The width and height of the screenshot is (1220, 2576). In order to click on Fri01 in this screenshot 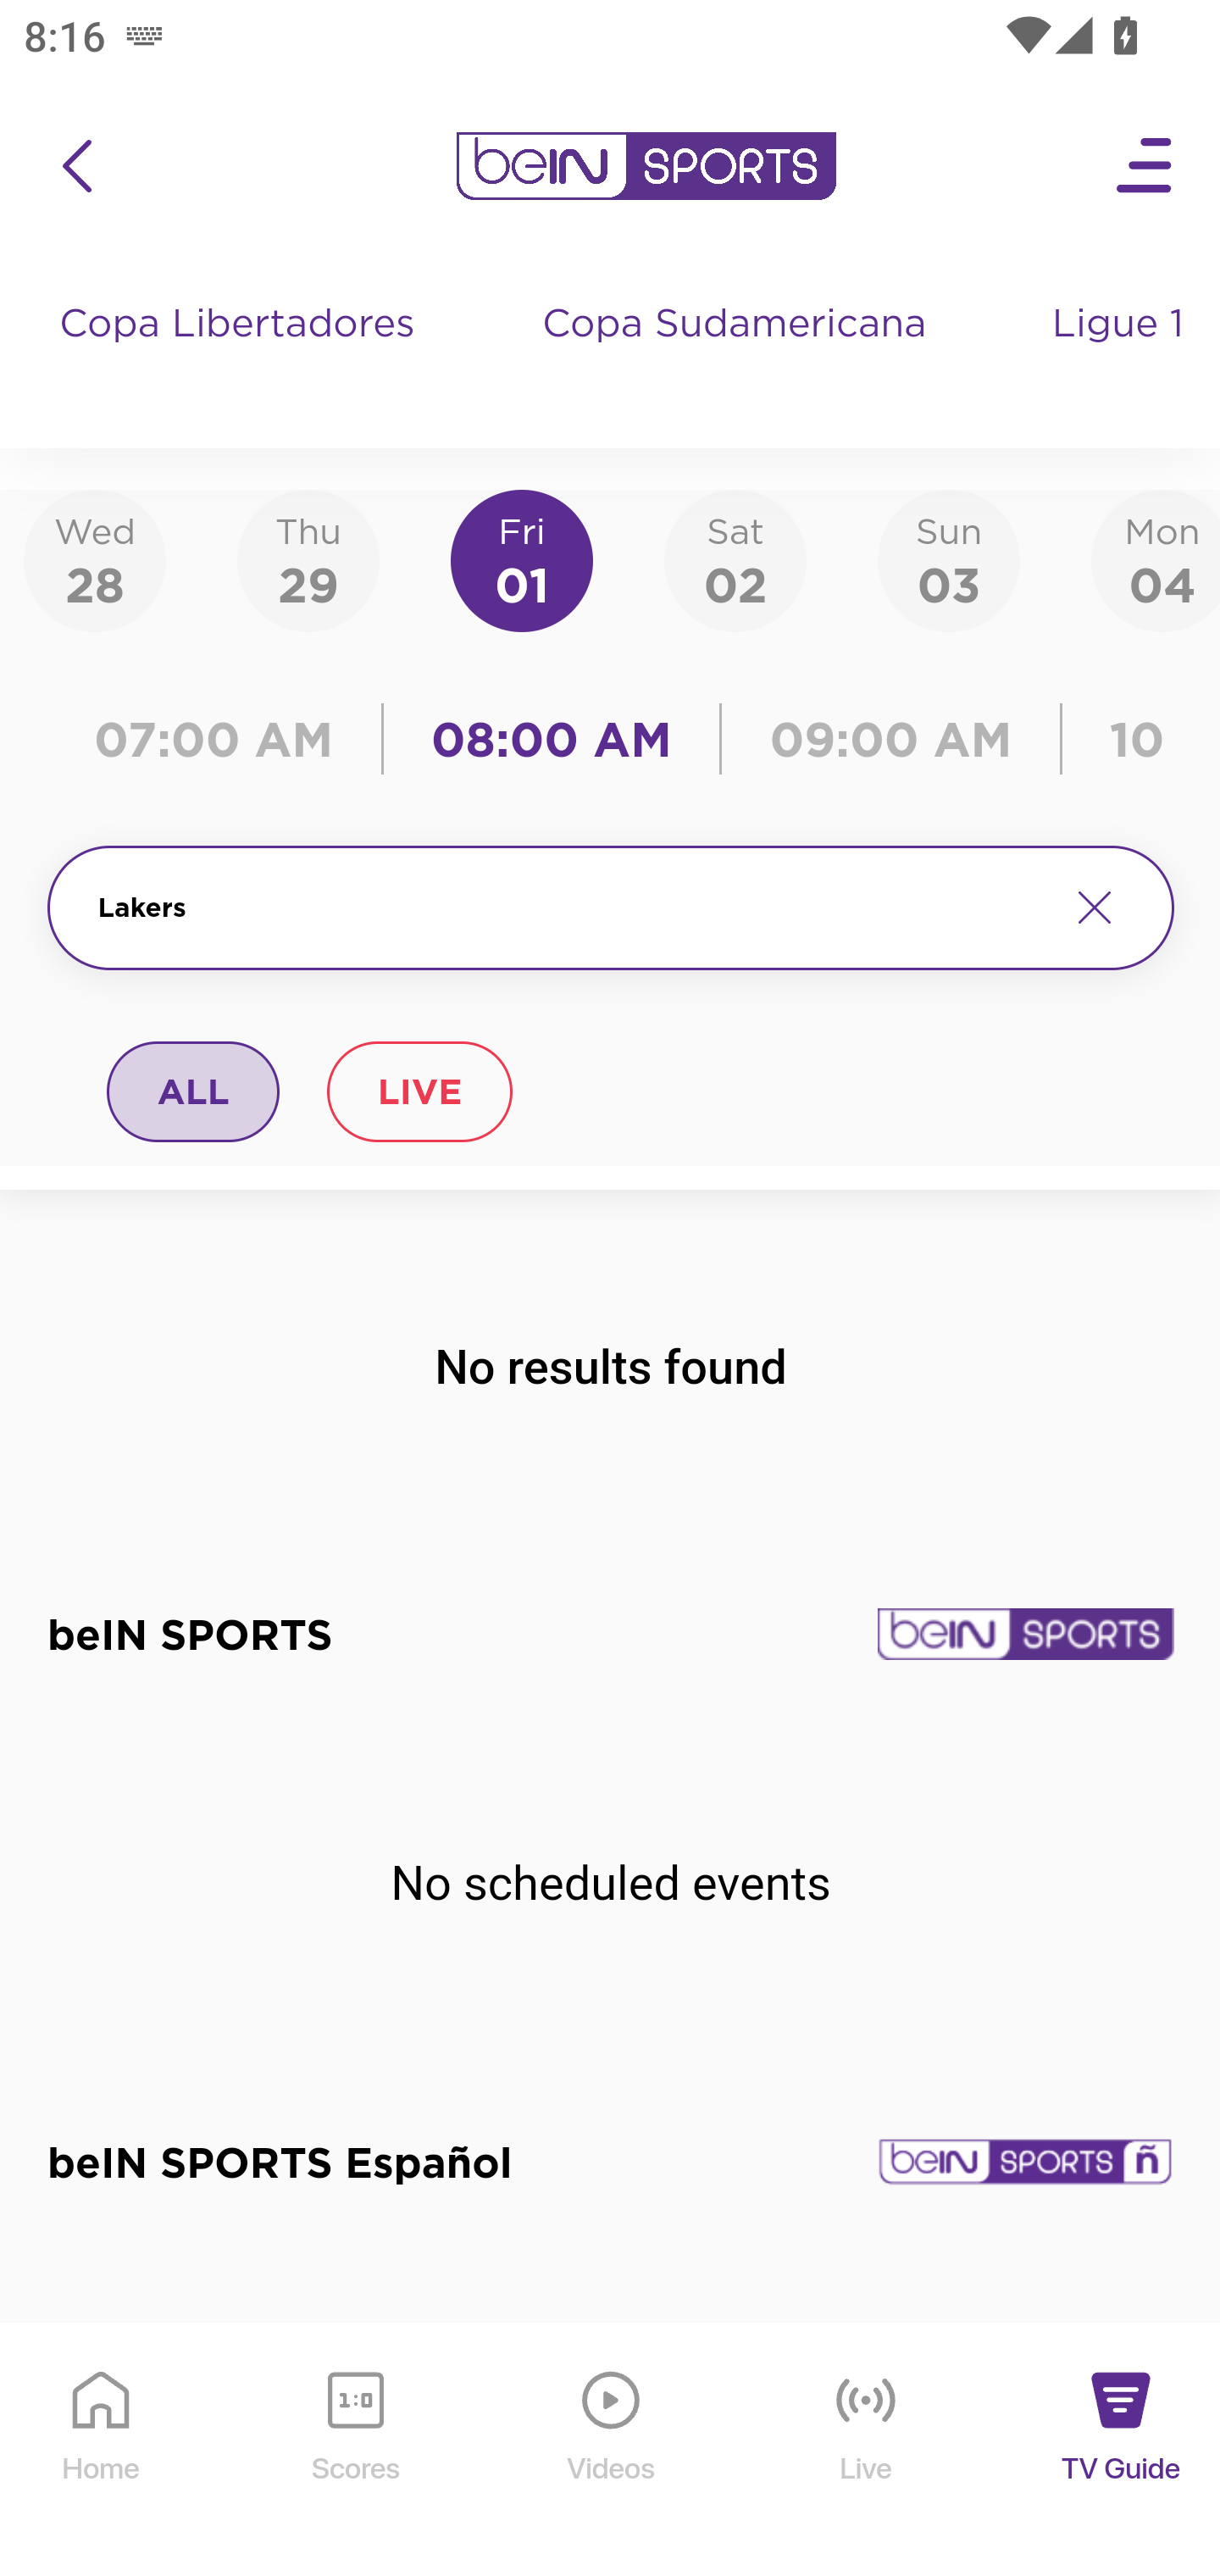, I will do `click(522, 559)`.